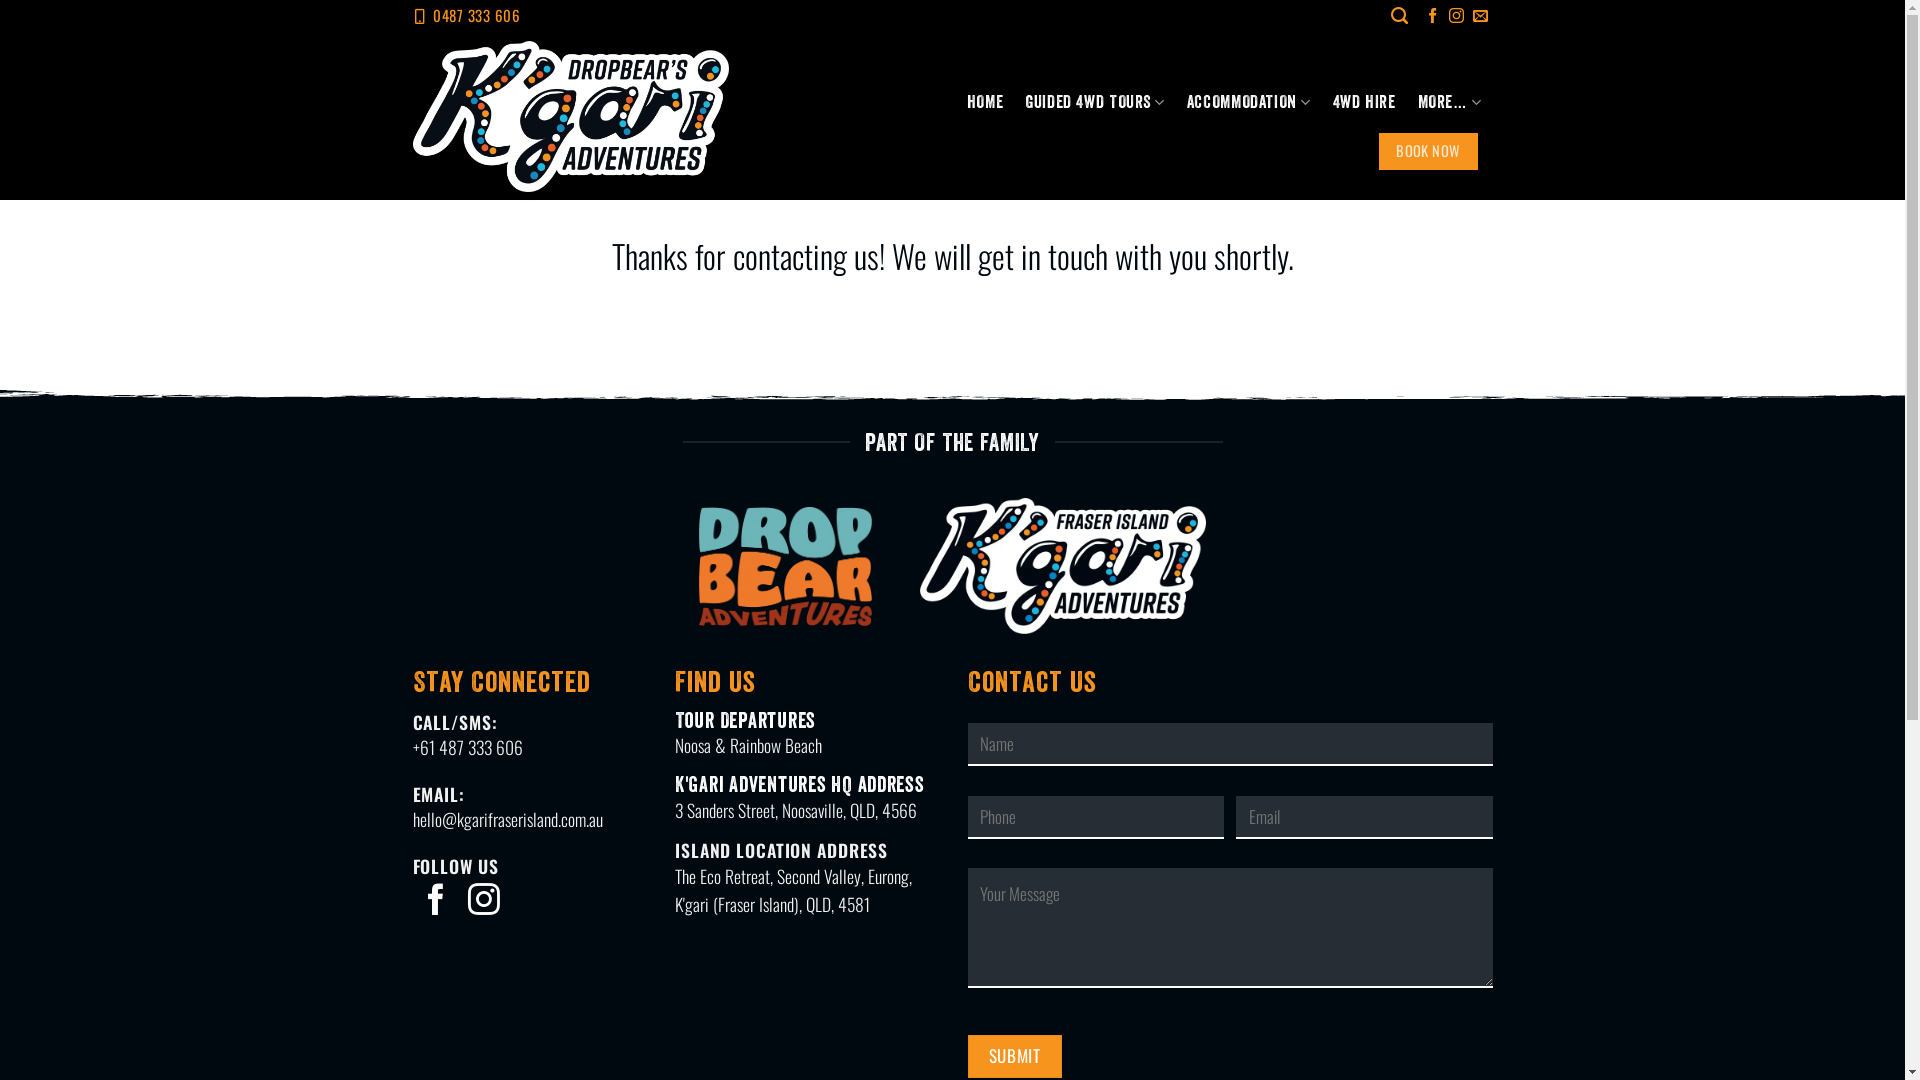 The image size is (1920, 1080). Describe the element at coordinates (477, 15) in the screenshot. I see `0487 333 606` at that location.